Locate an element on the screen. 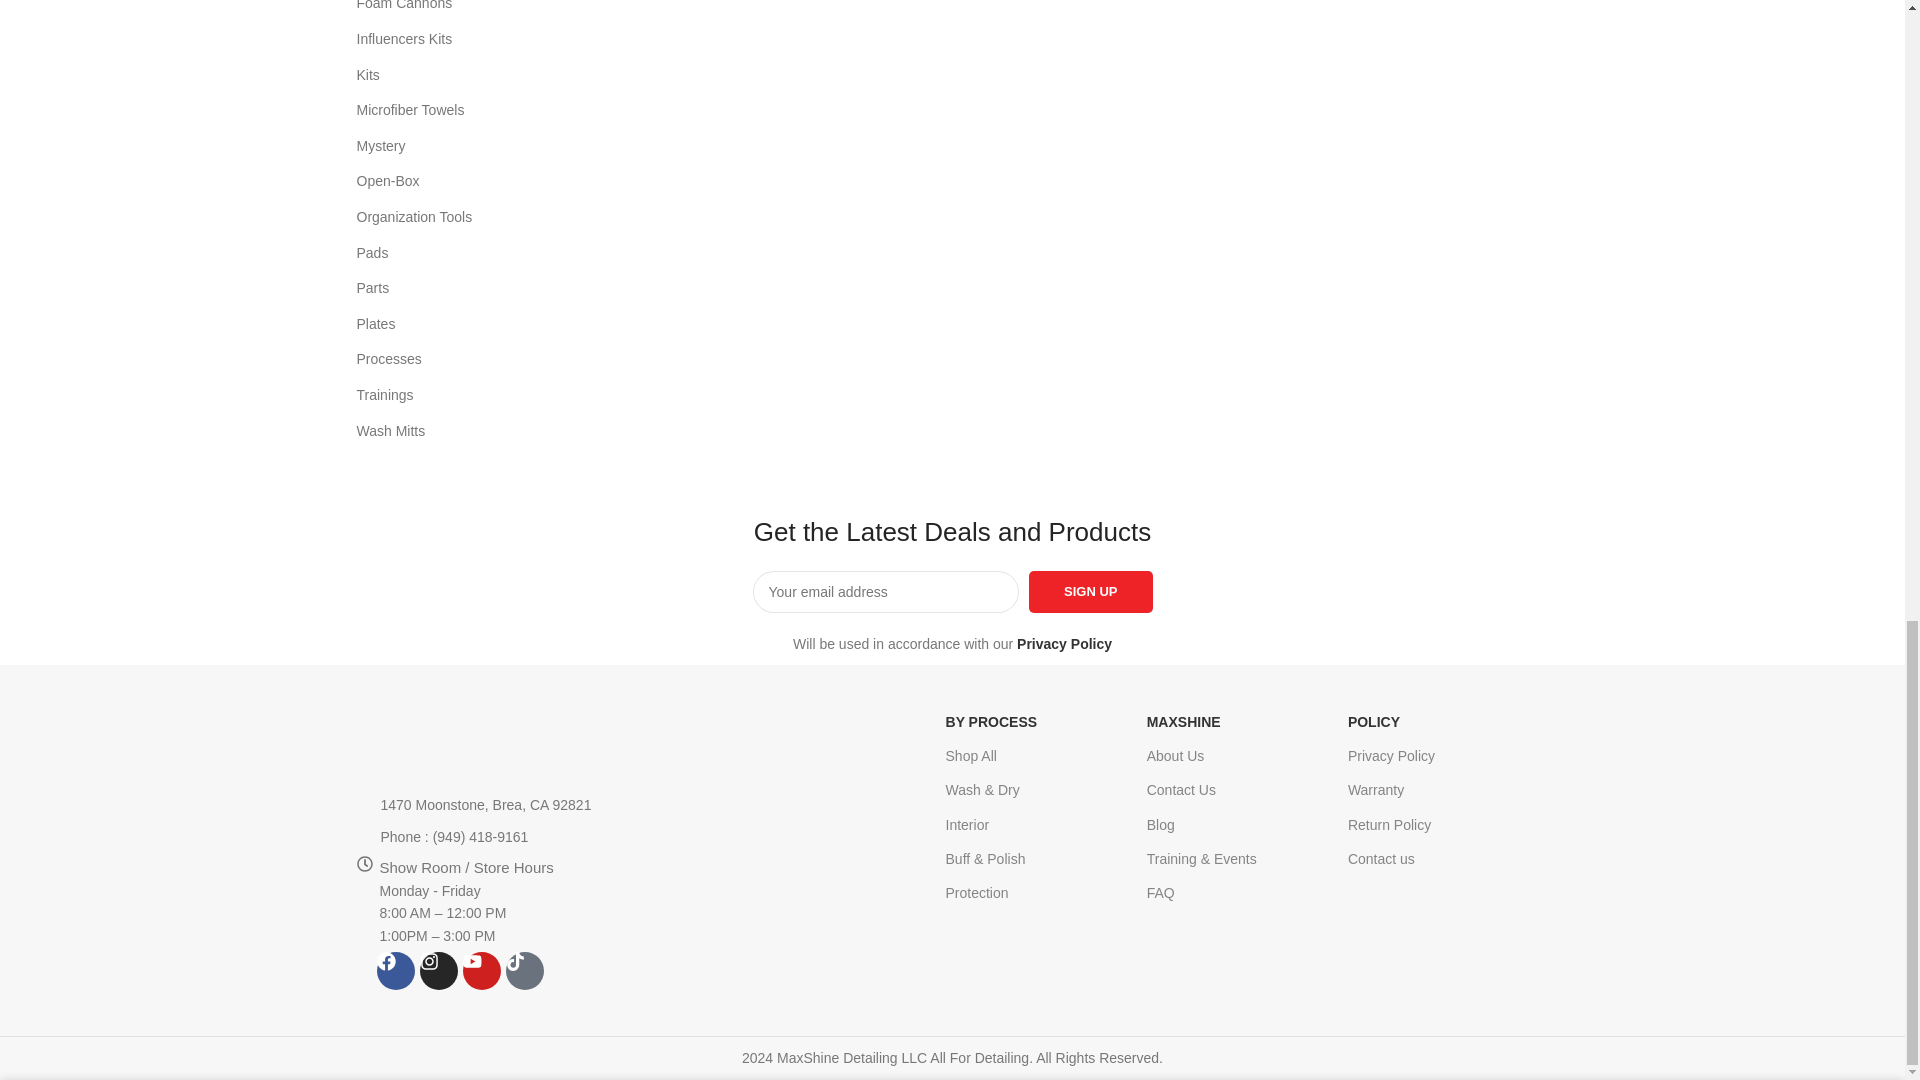 Image resolution: width=1920 pixels, height=1080 pixels. wd-phone-dark.svg is located at coordinates (362, 837).